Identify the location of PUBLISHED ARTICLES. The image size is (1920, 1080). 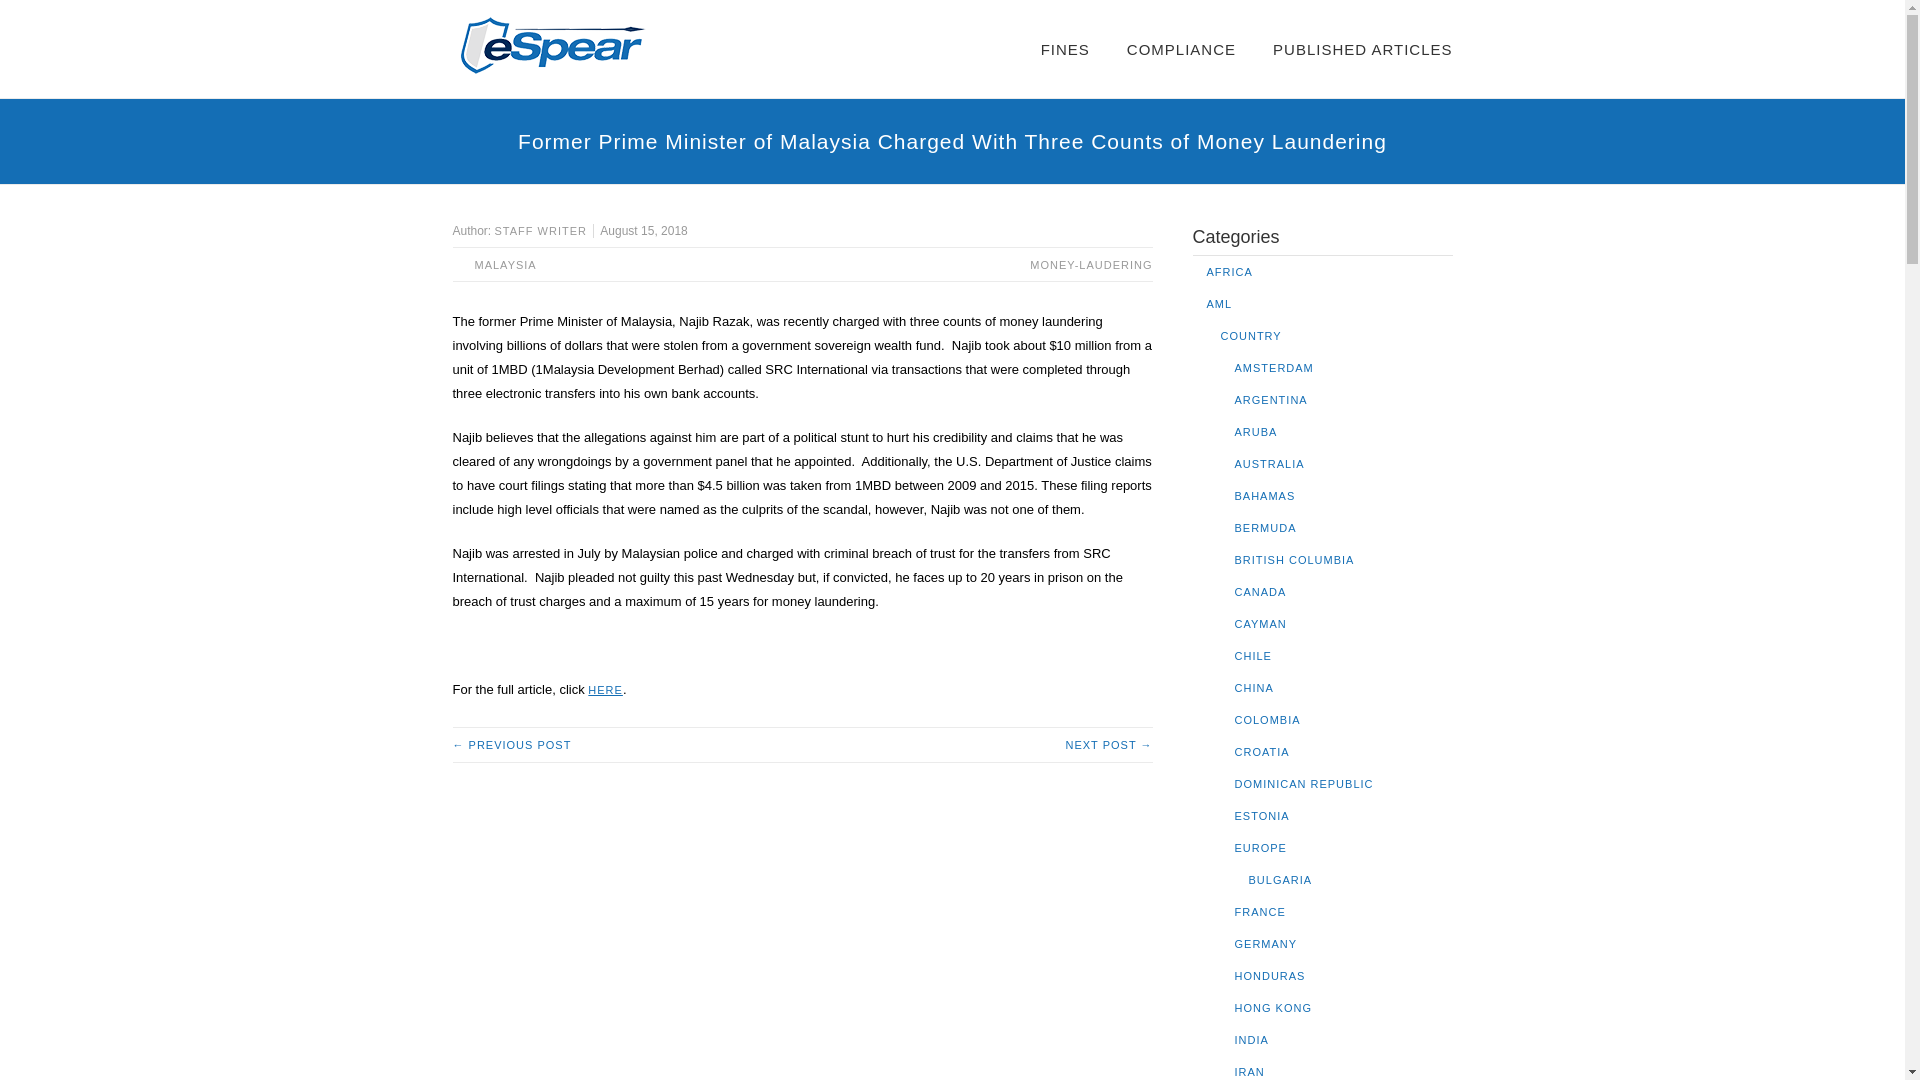
(1362, 50).